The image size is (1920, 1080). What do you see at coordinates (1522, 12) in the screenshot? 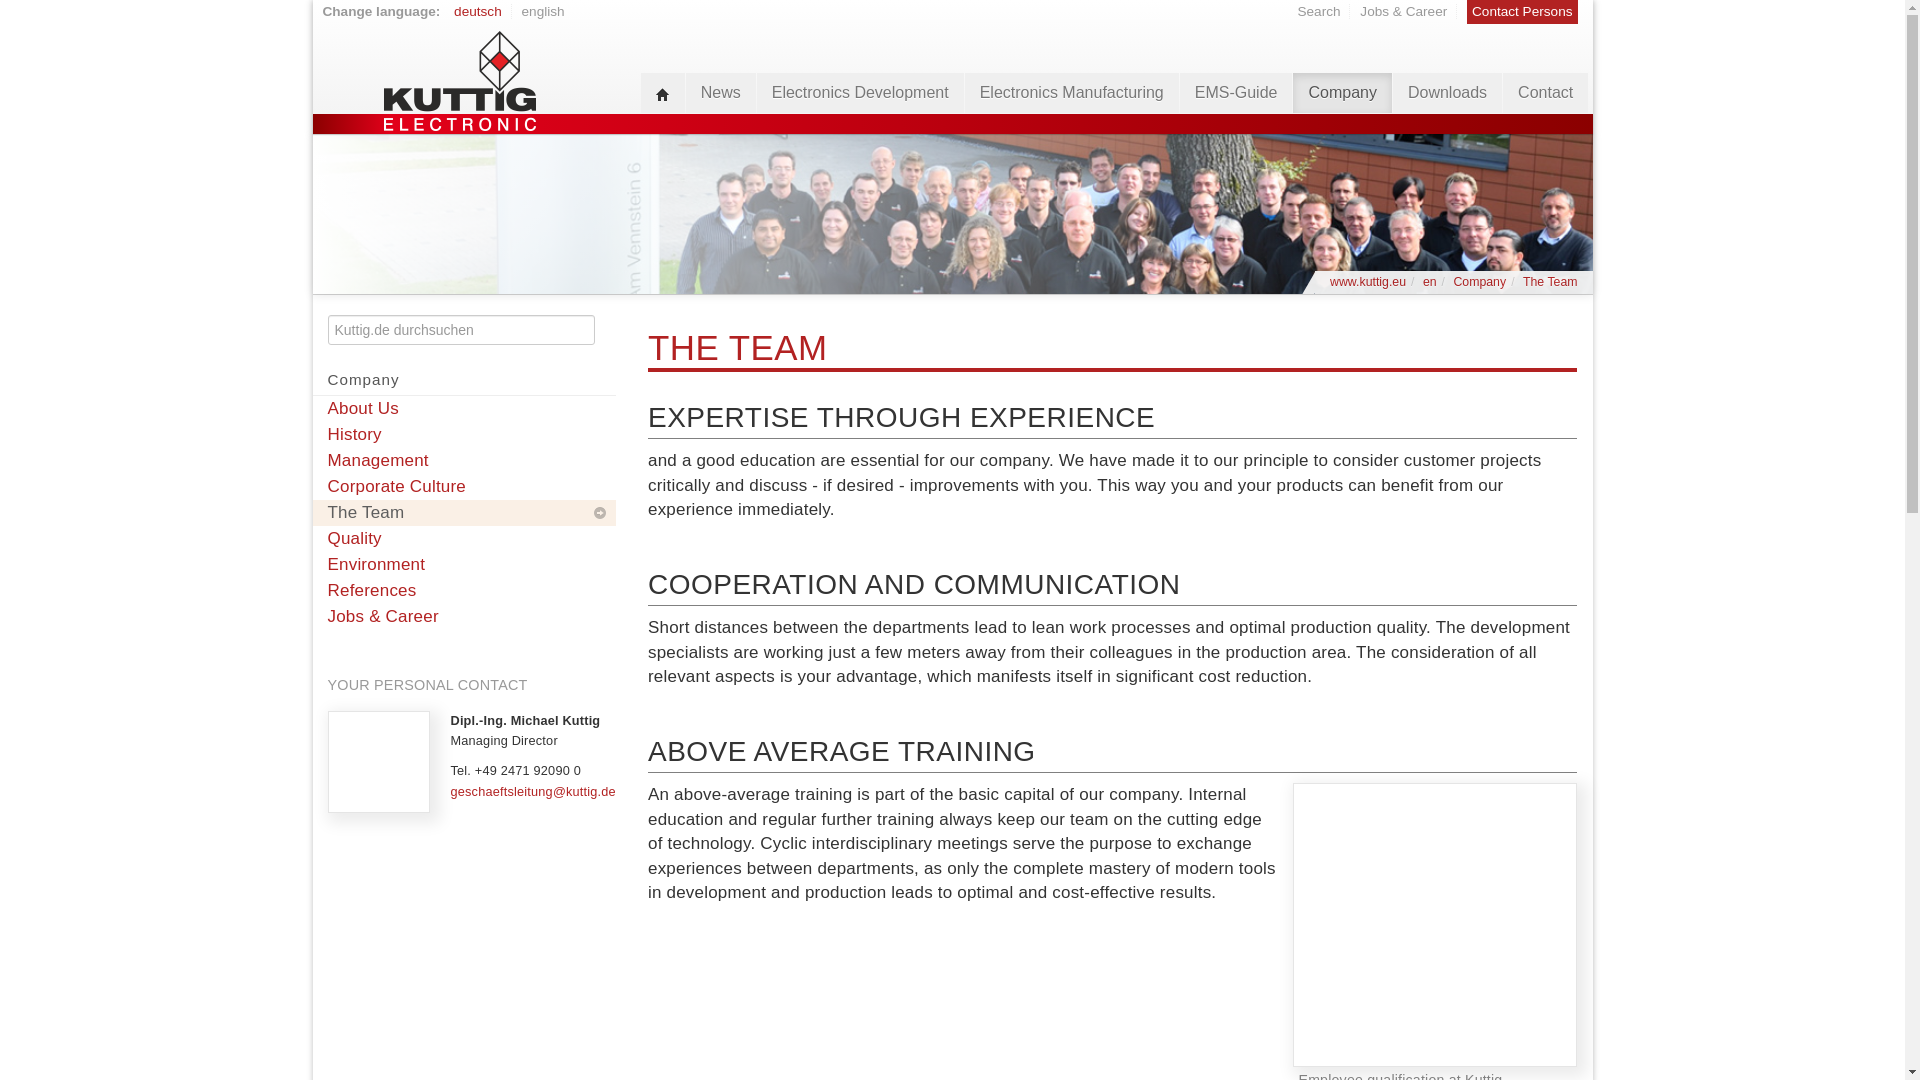
I see `Contact Persons` at bounding box center [1522, 12].